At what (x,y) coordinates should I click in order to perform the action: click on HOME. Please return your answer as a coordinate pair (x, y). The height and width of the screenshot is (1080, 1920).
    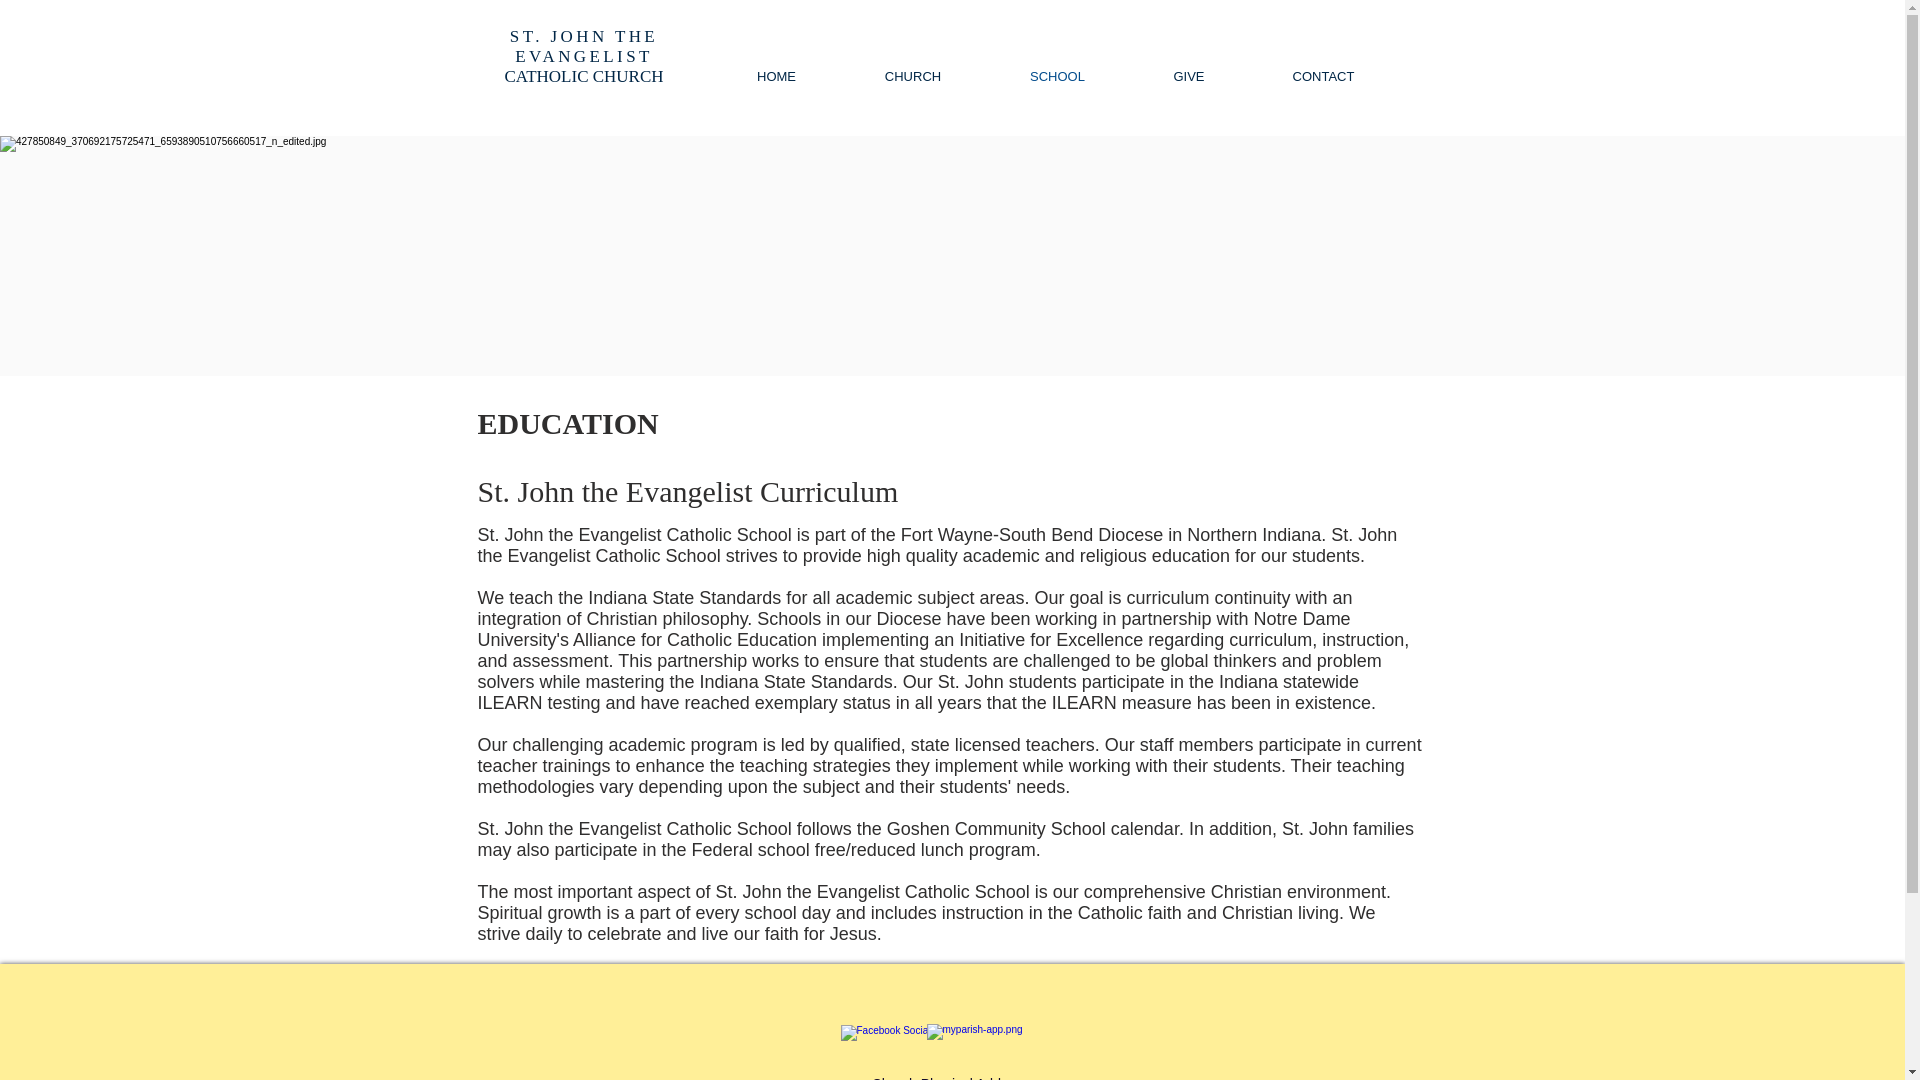
    Looking at the image, I should click on (776, 76).